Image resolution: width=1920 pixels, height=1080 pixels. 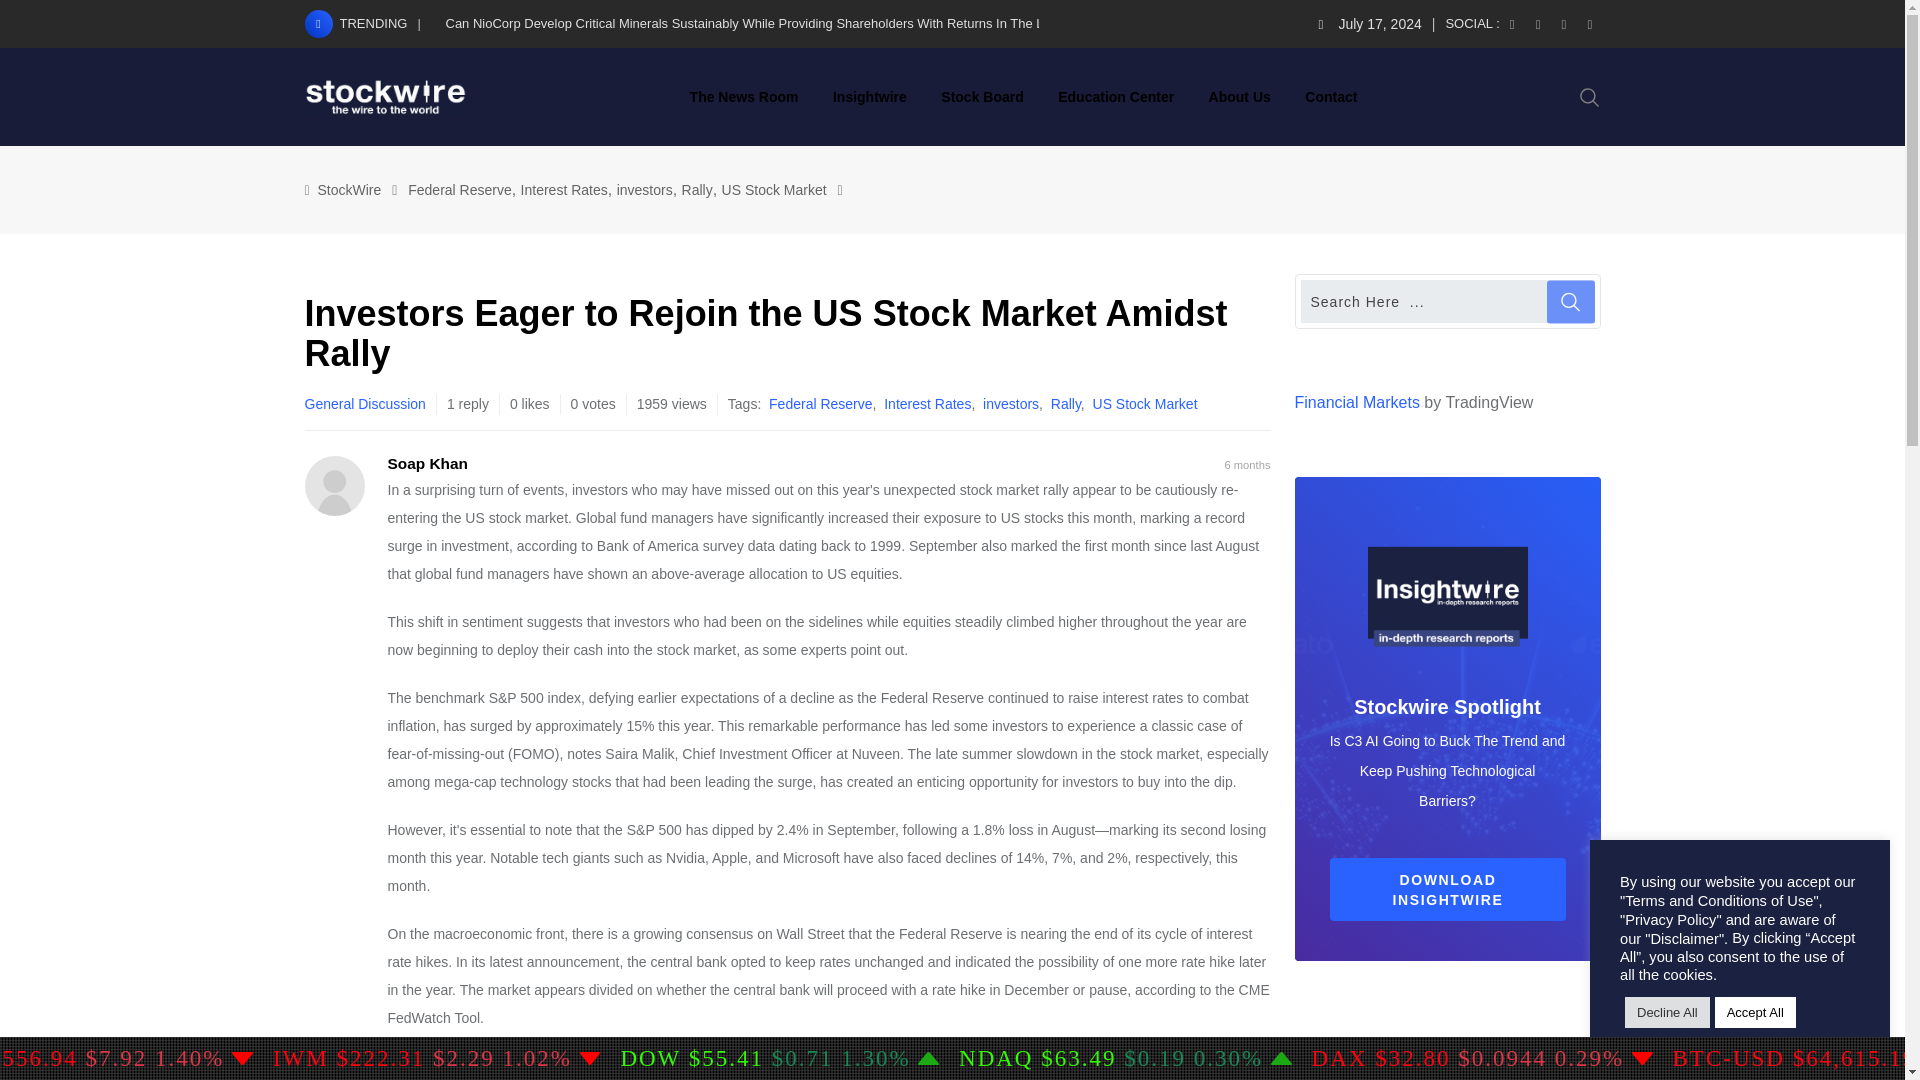 I want to click on Go to the US Stock Market Topic Tag archives., so click(x=774, y=190).